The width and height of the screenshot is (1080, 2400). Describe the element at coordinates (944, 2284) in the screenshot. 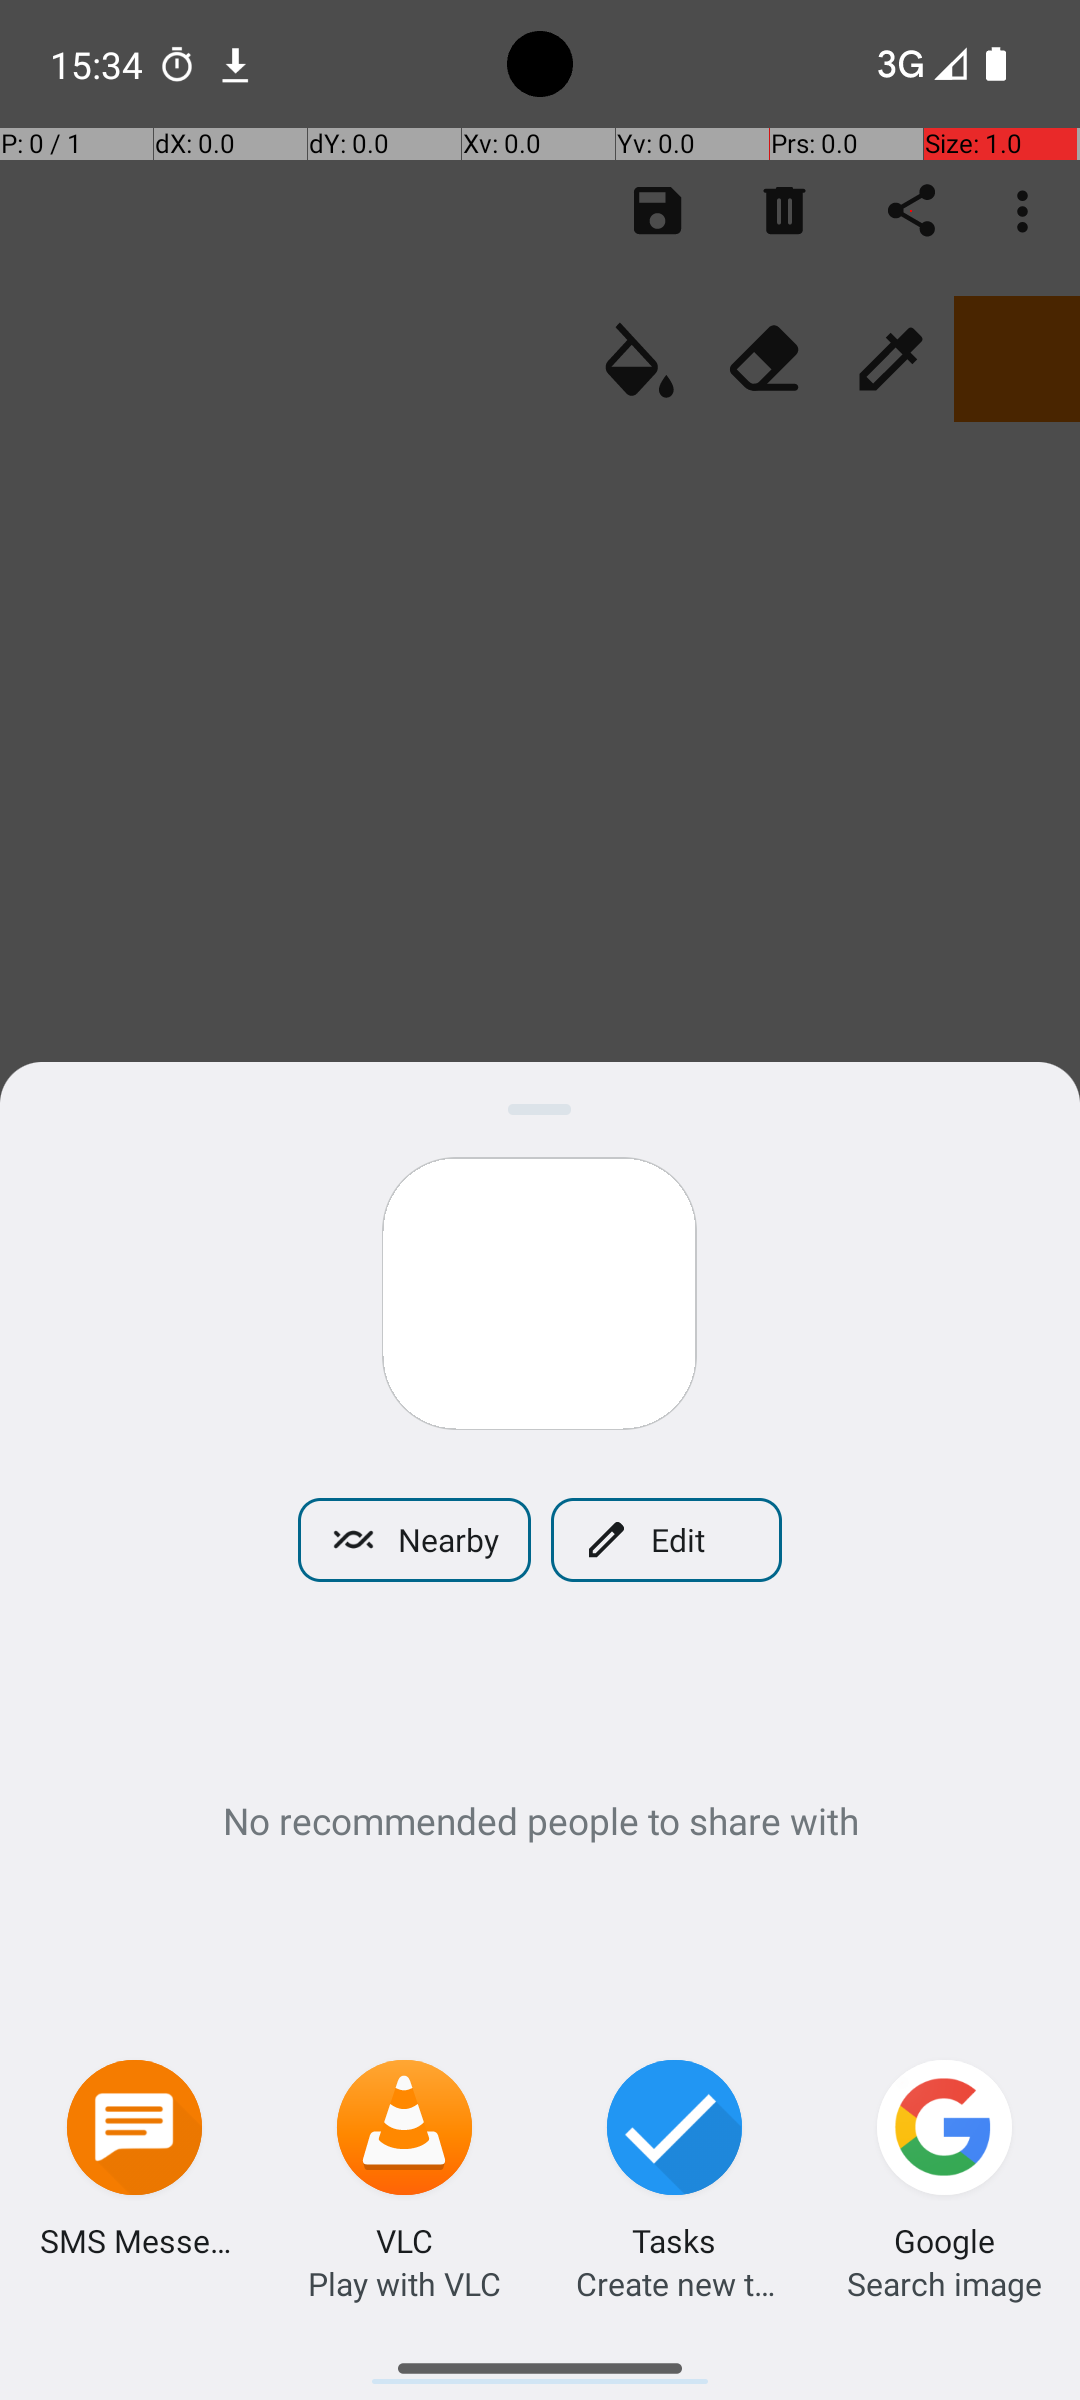

I see `Search image` at that location.